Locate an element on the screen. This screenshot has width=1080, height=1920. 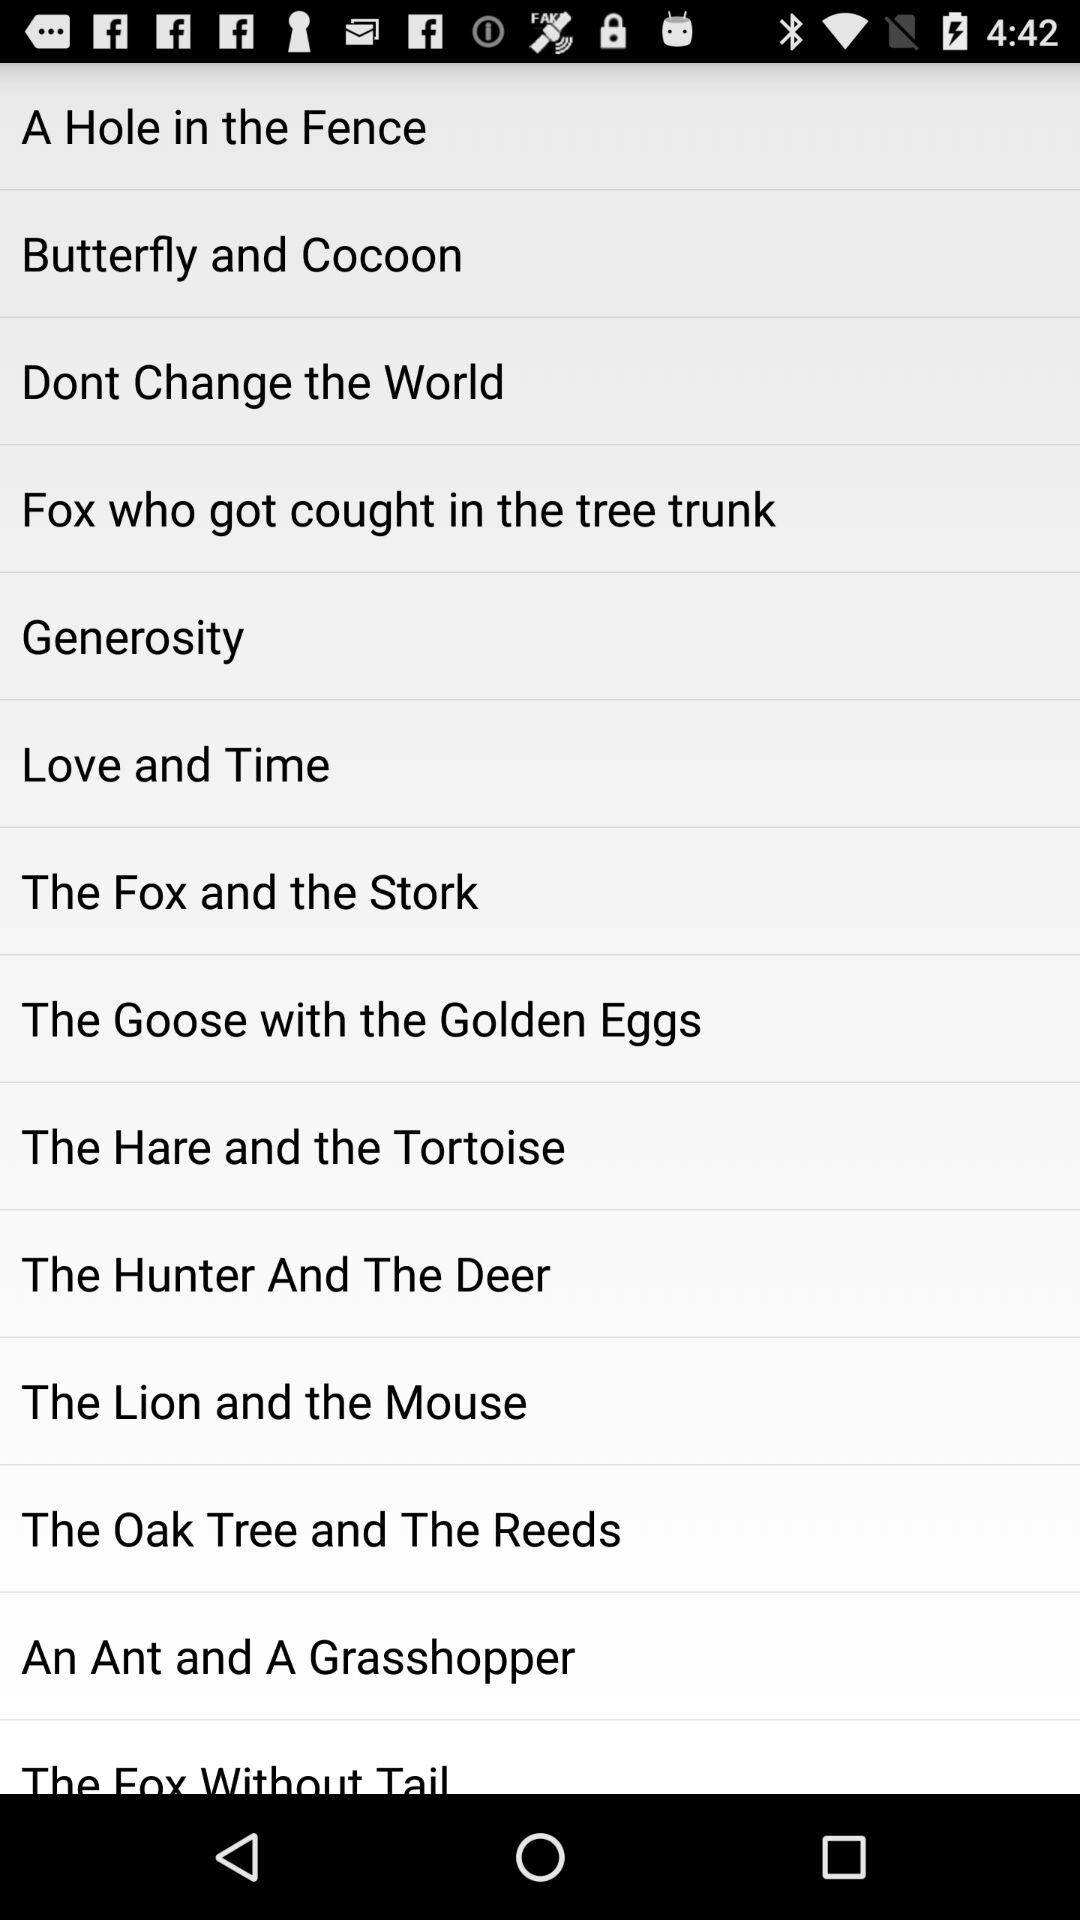
select generosity is located at coordinates (540, 636).